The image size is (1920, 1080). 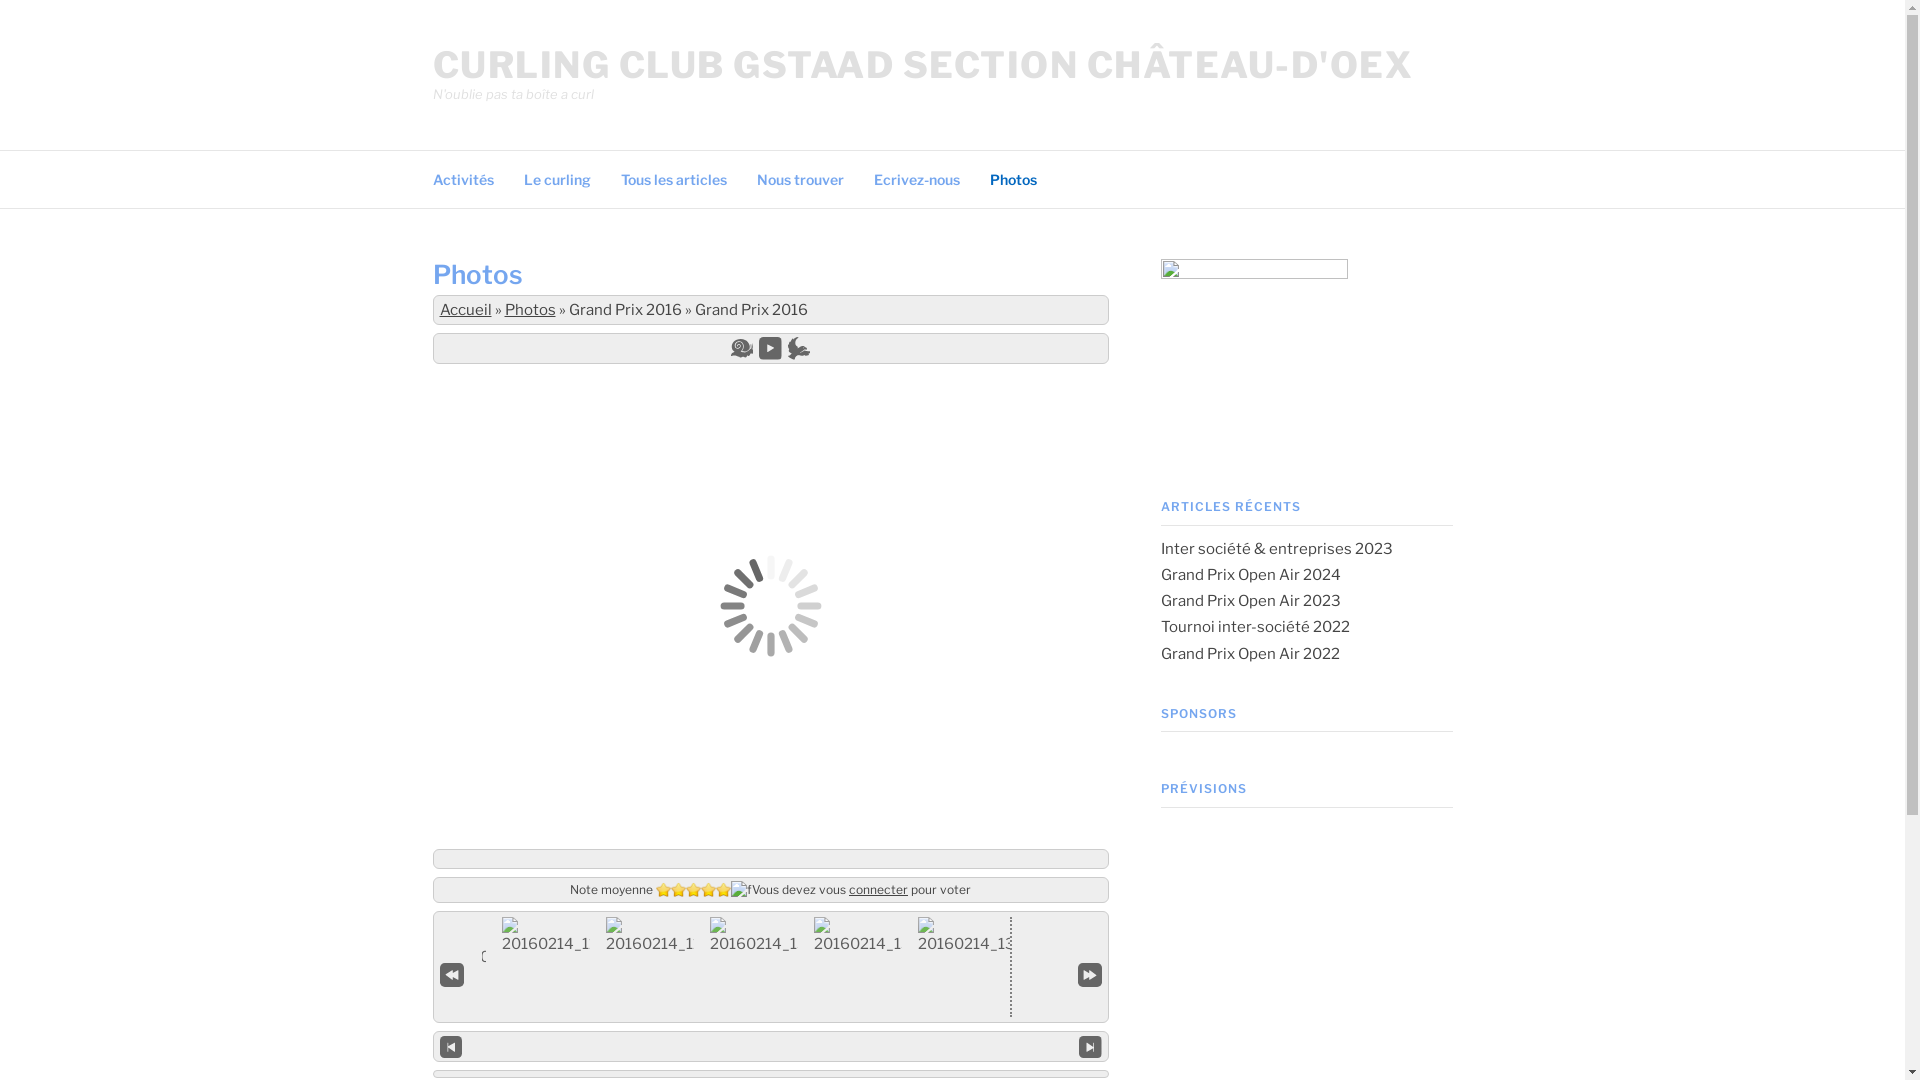 What do you see at coordinates (673, 178) in the screenshot?
I see `Tous les articles` at bounding box center [673, 178].